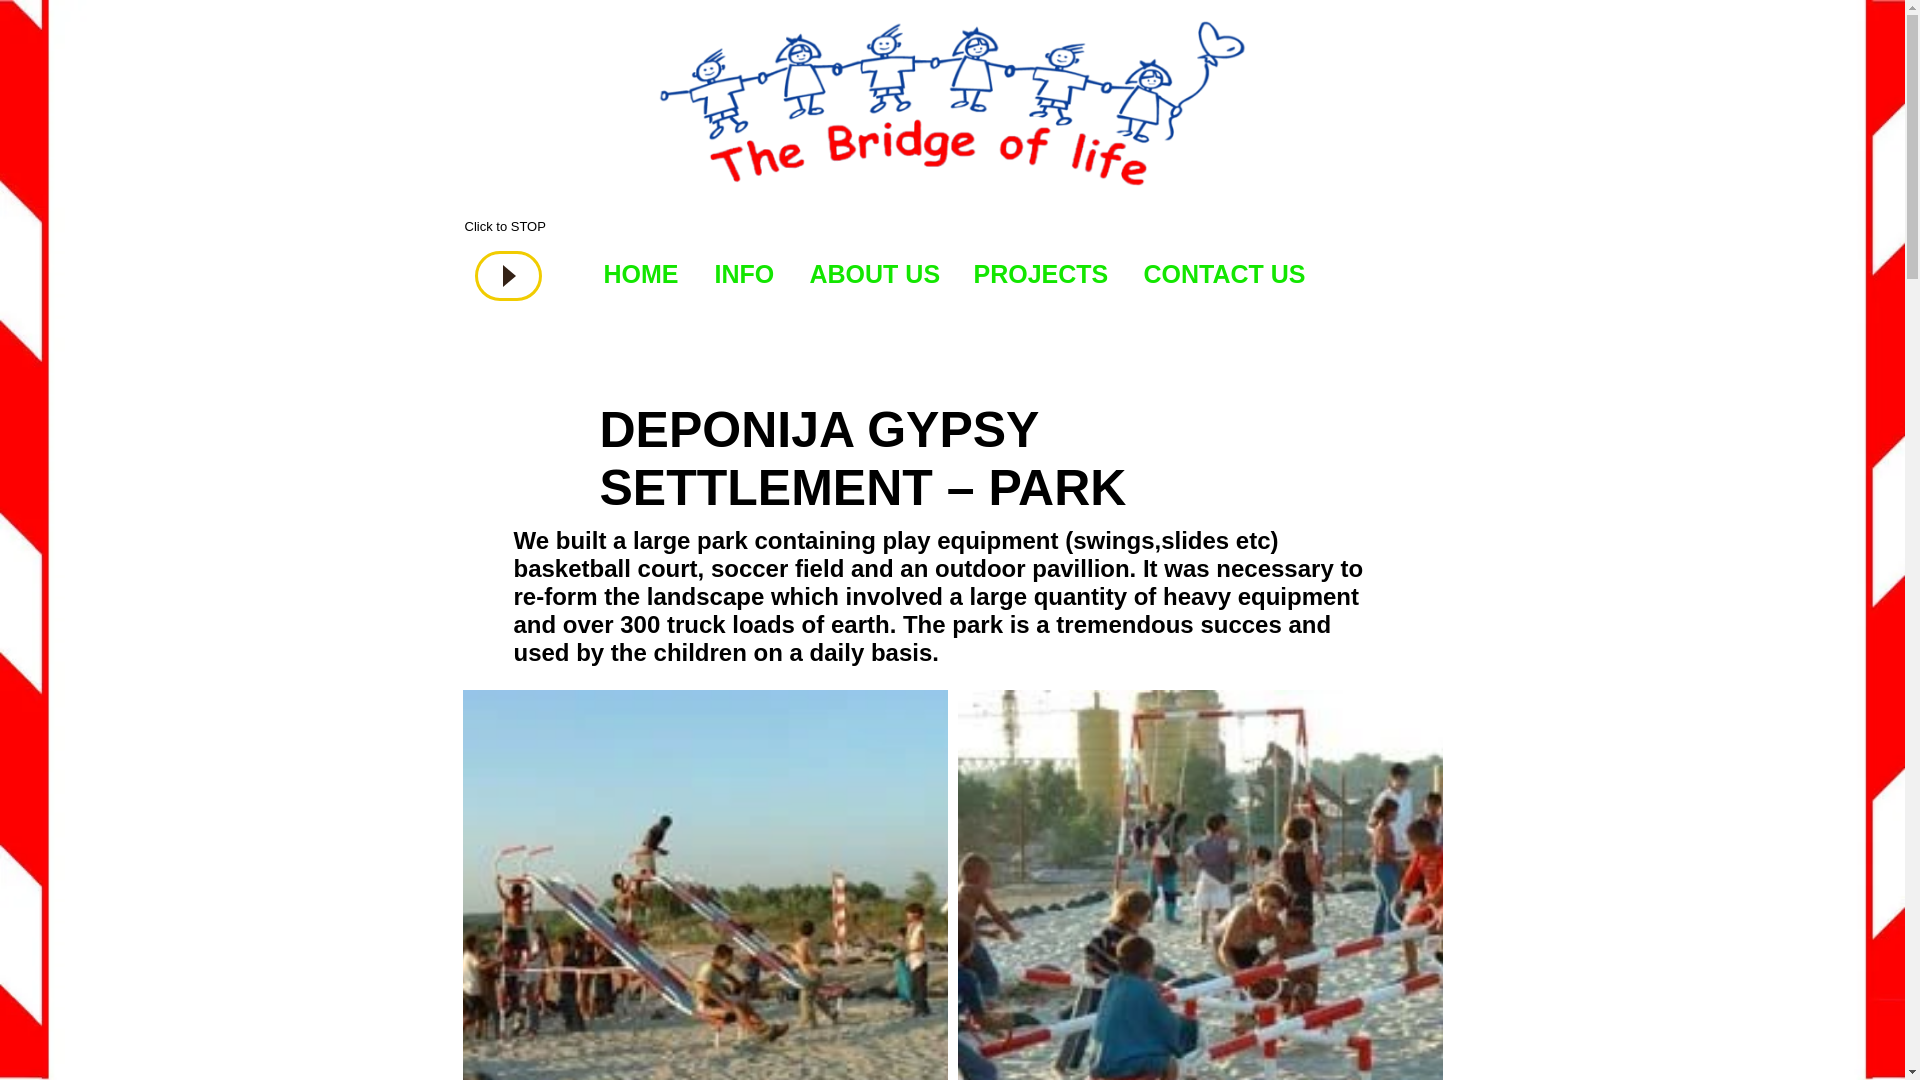  I want to click on PROJECTS, so click(1040, 274).